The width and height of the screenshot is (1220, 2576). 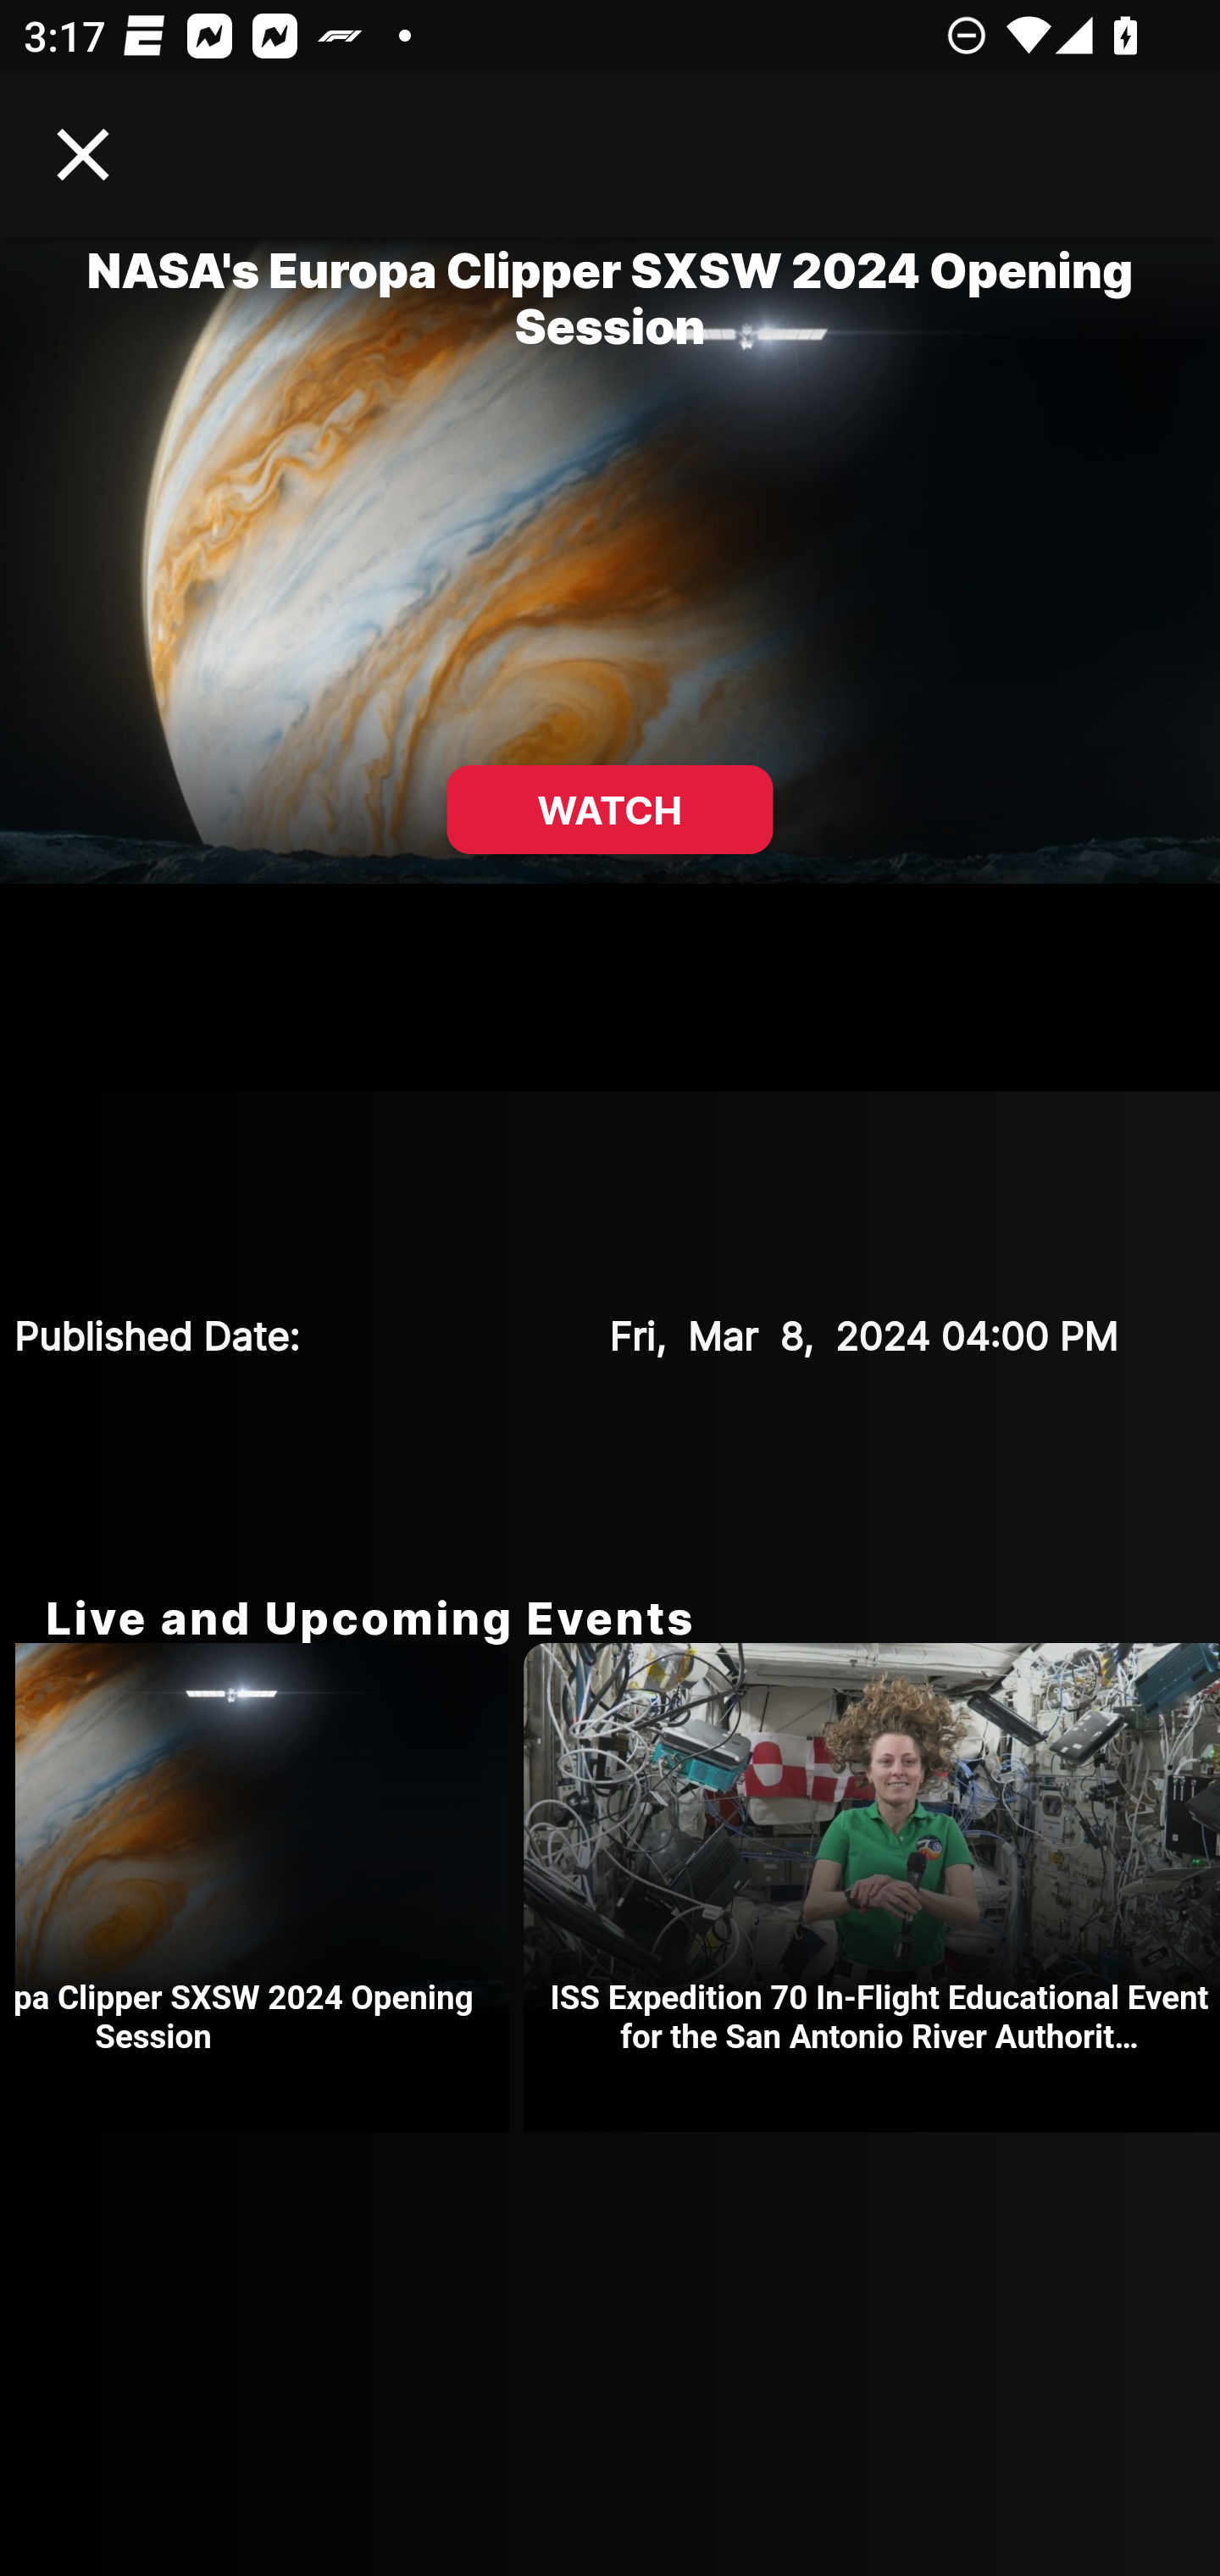 I want to click on WATCH, so click(x=610, y=810).